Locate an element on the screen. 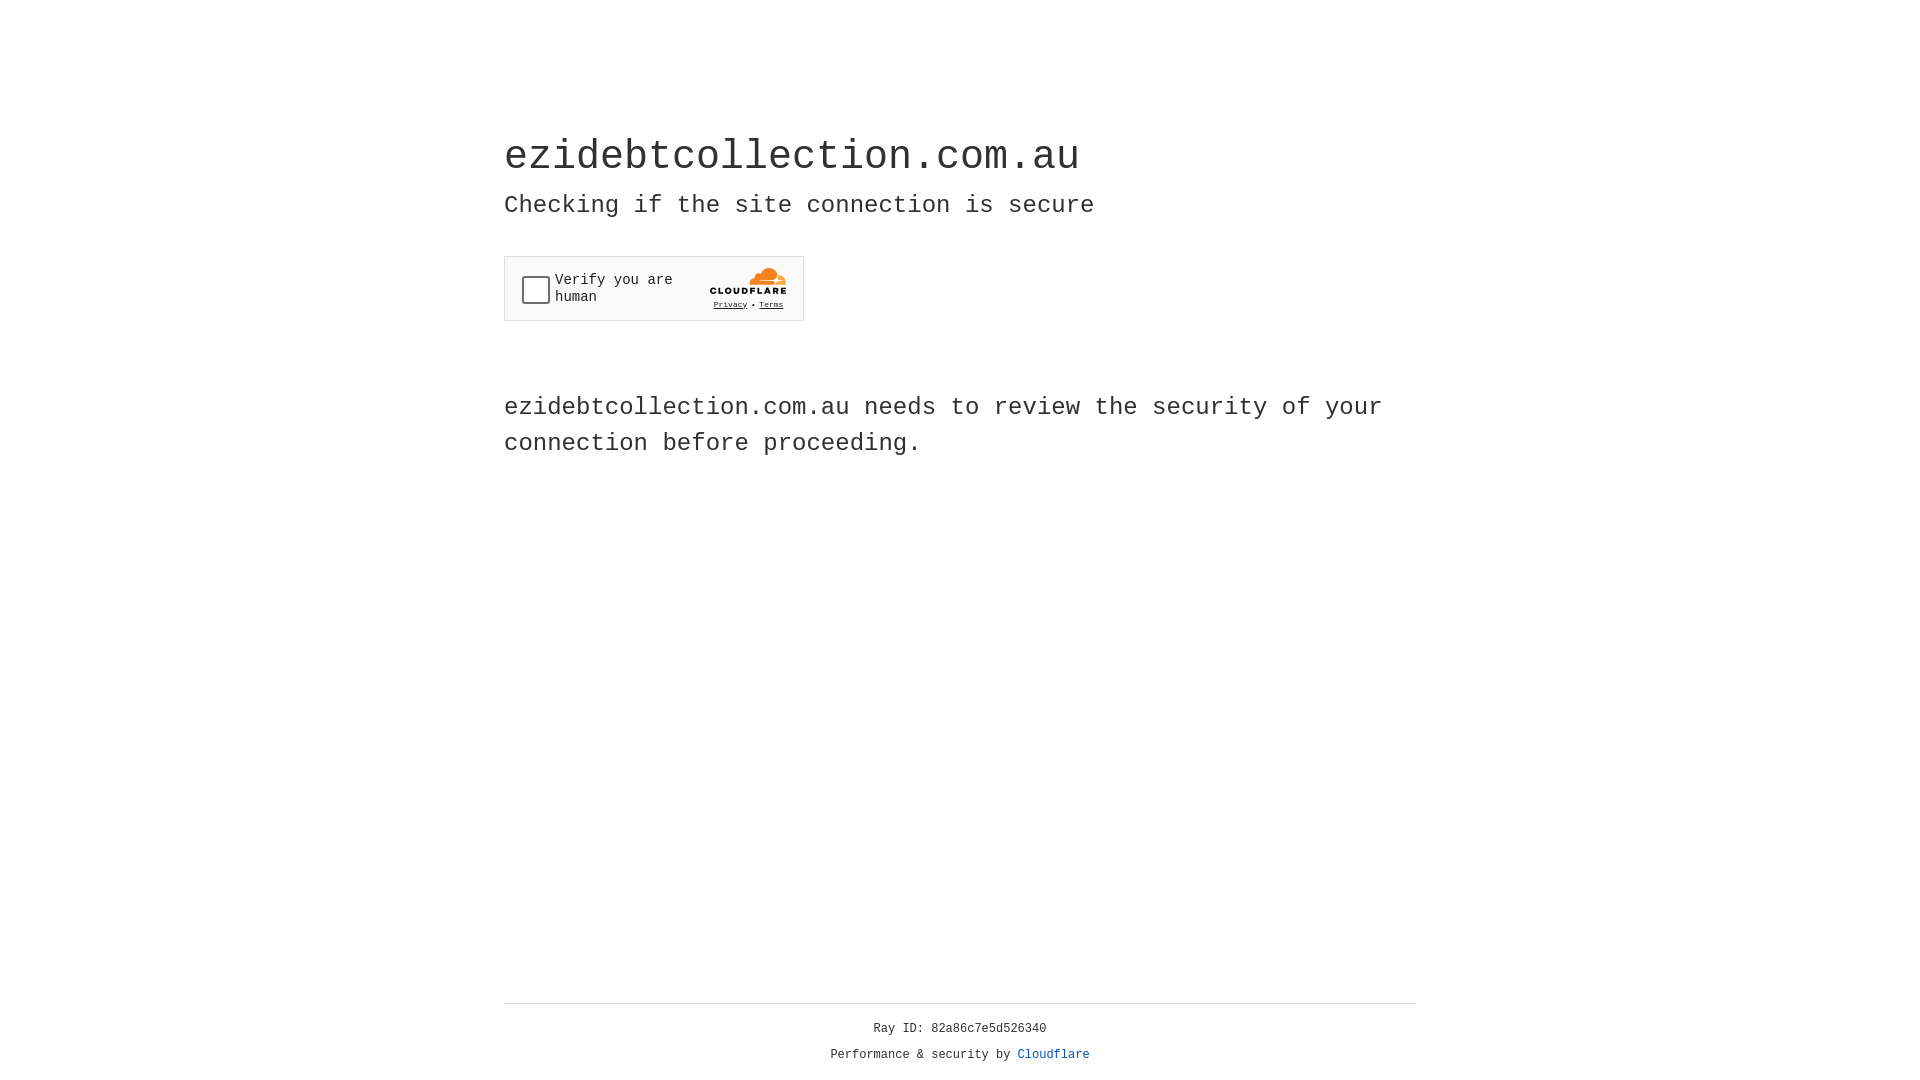 This screenshot has height=1080, width=1920. Cloudflare is located at coordinates (1054, 1055).